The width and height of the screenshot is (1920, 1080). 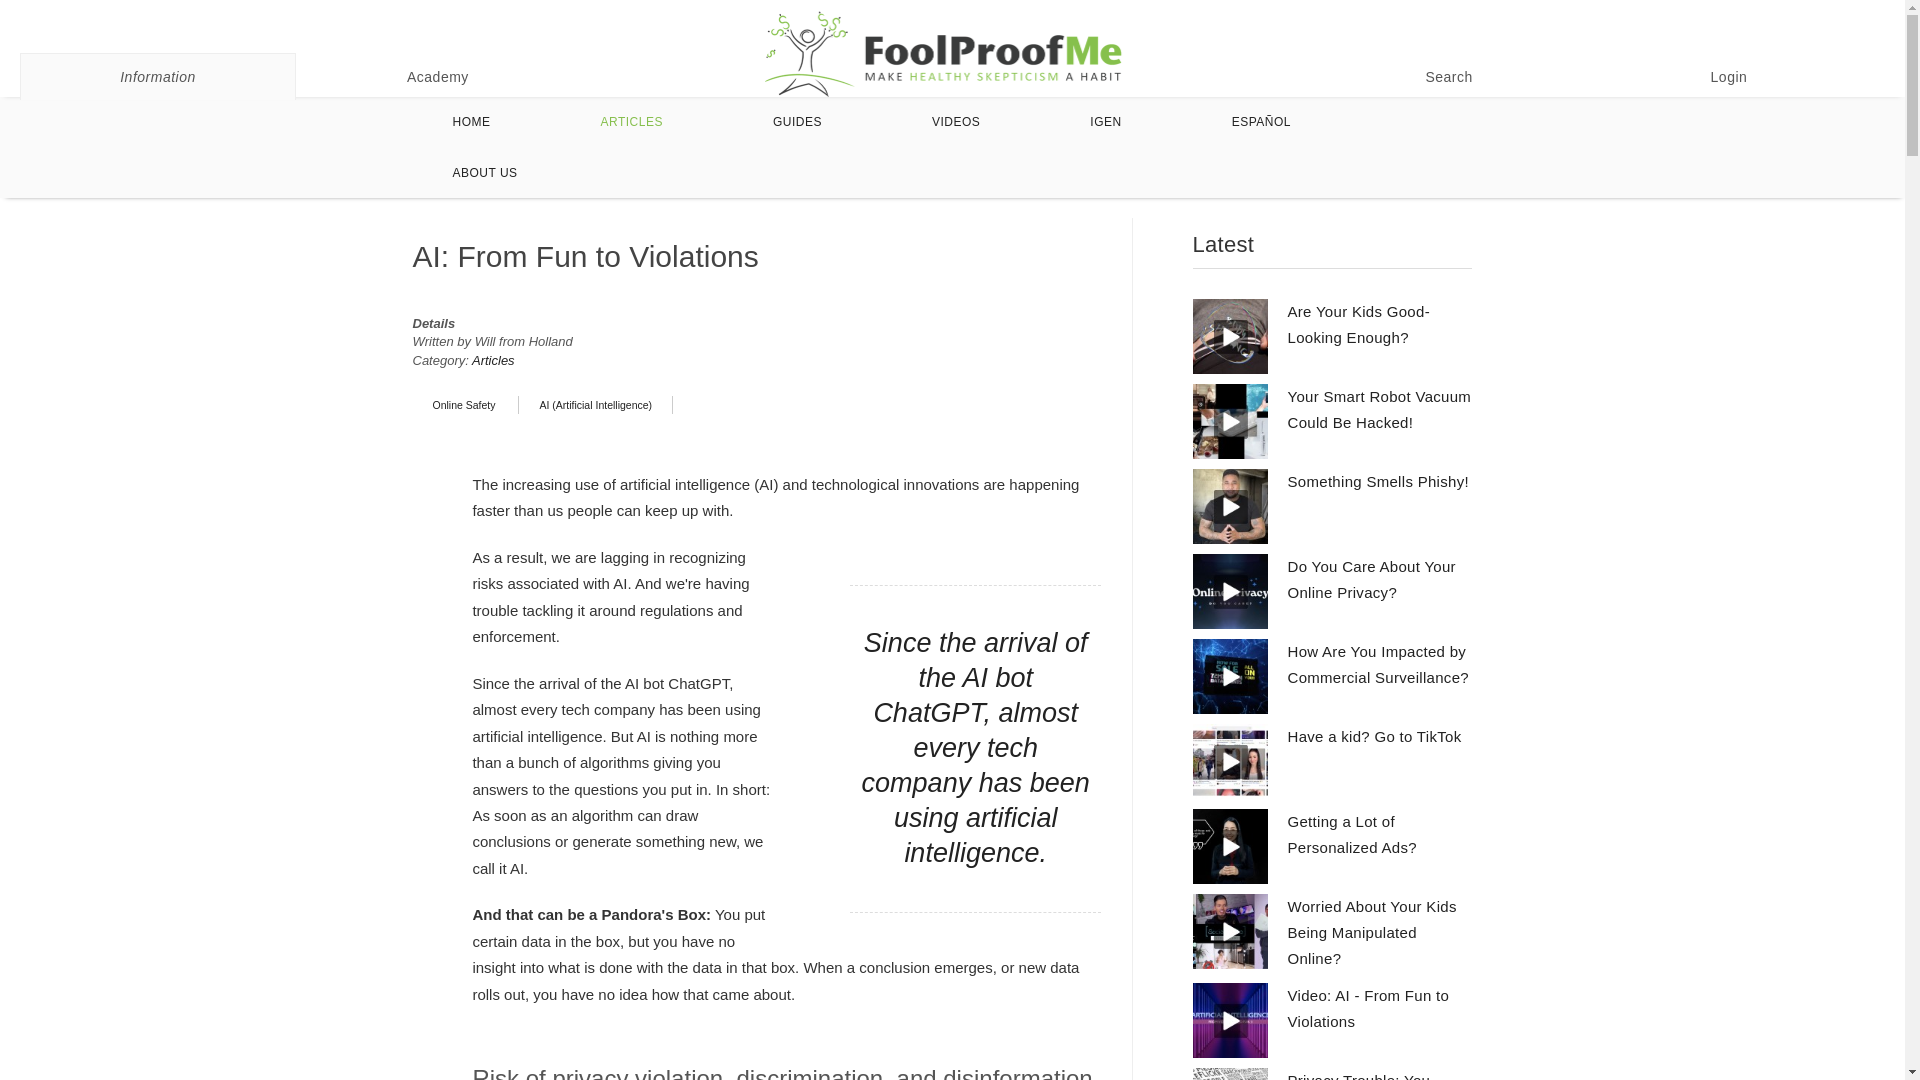 What do you see at coordinates (1374, 736) in the screenshot?
I see `Have a kid? Go to TikTok` at bounding box center [1374, 736].